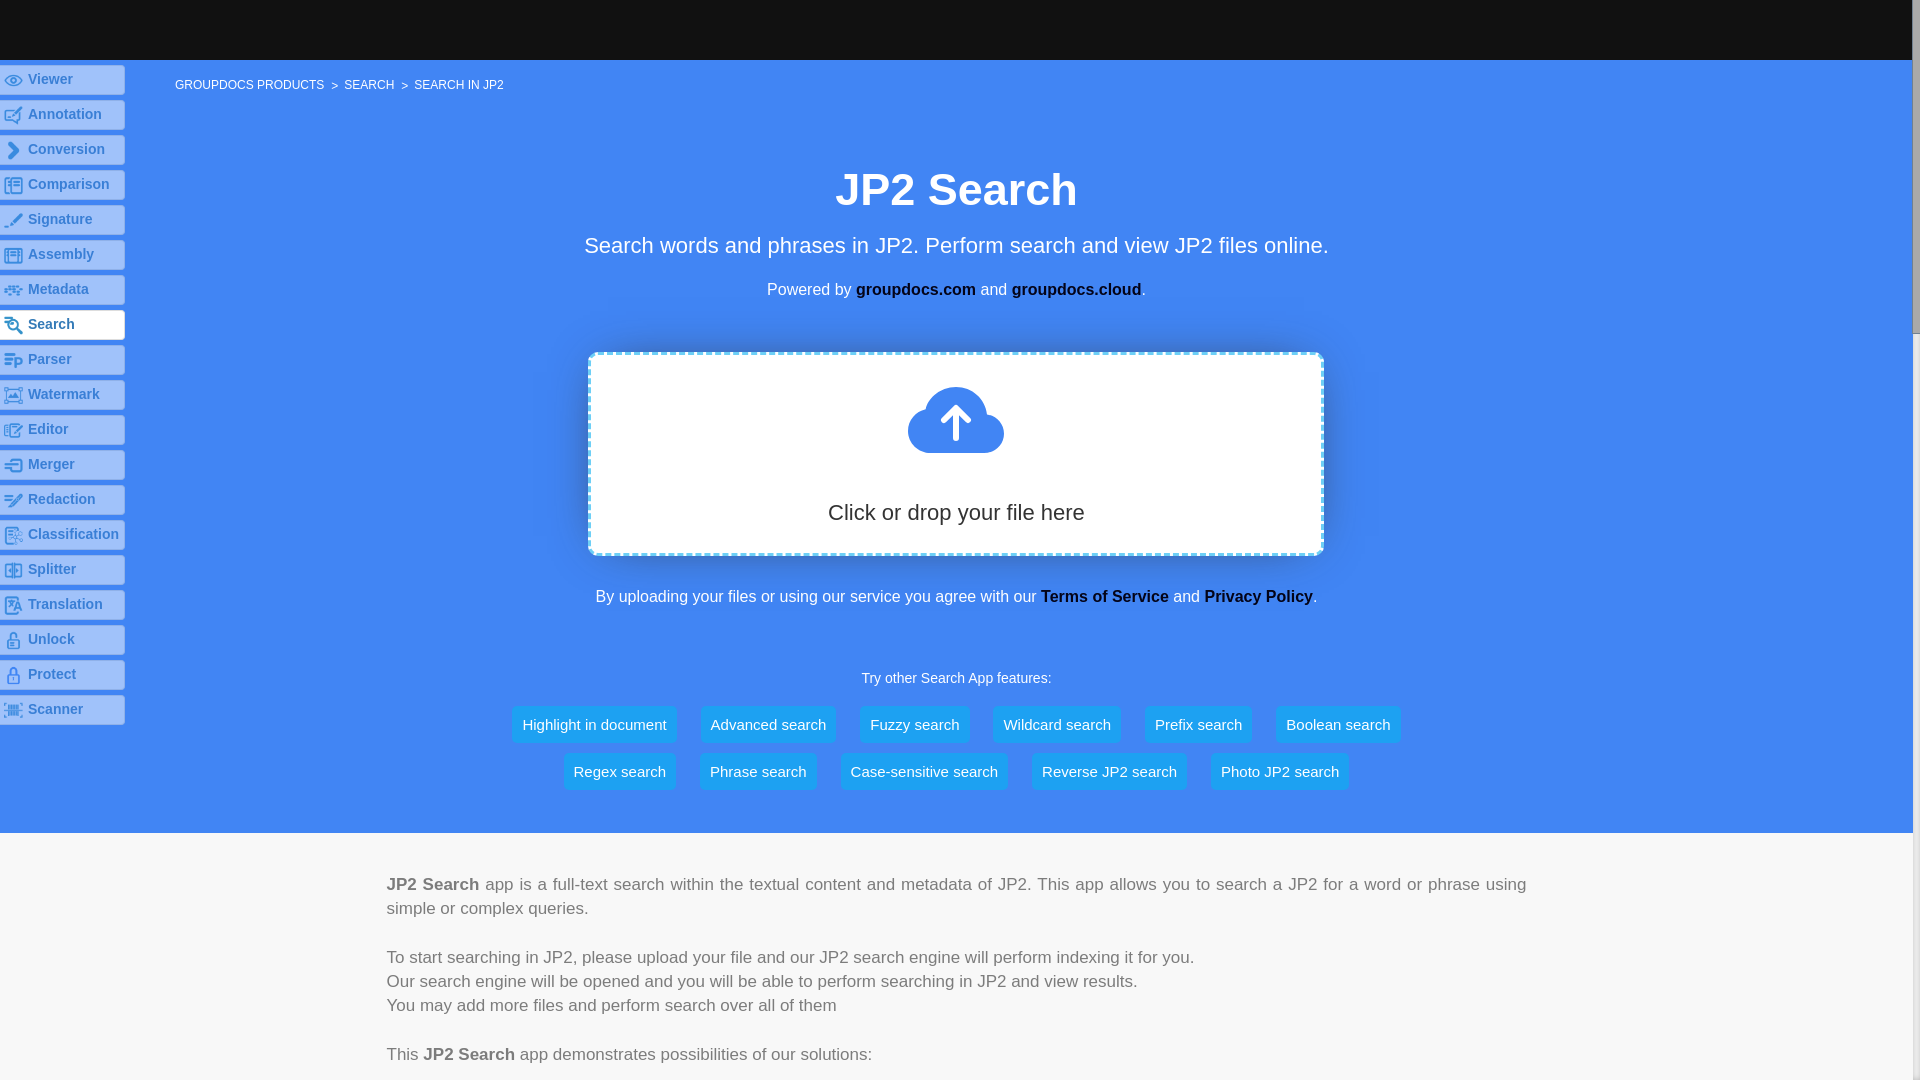  Describe the element at coordinates (62, 150) in the screenshot. I see `Convert popular document and image file formats.` at that location.